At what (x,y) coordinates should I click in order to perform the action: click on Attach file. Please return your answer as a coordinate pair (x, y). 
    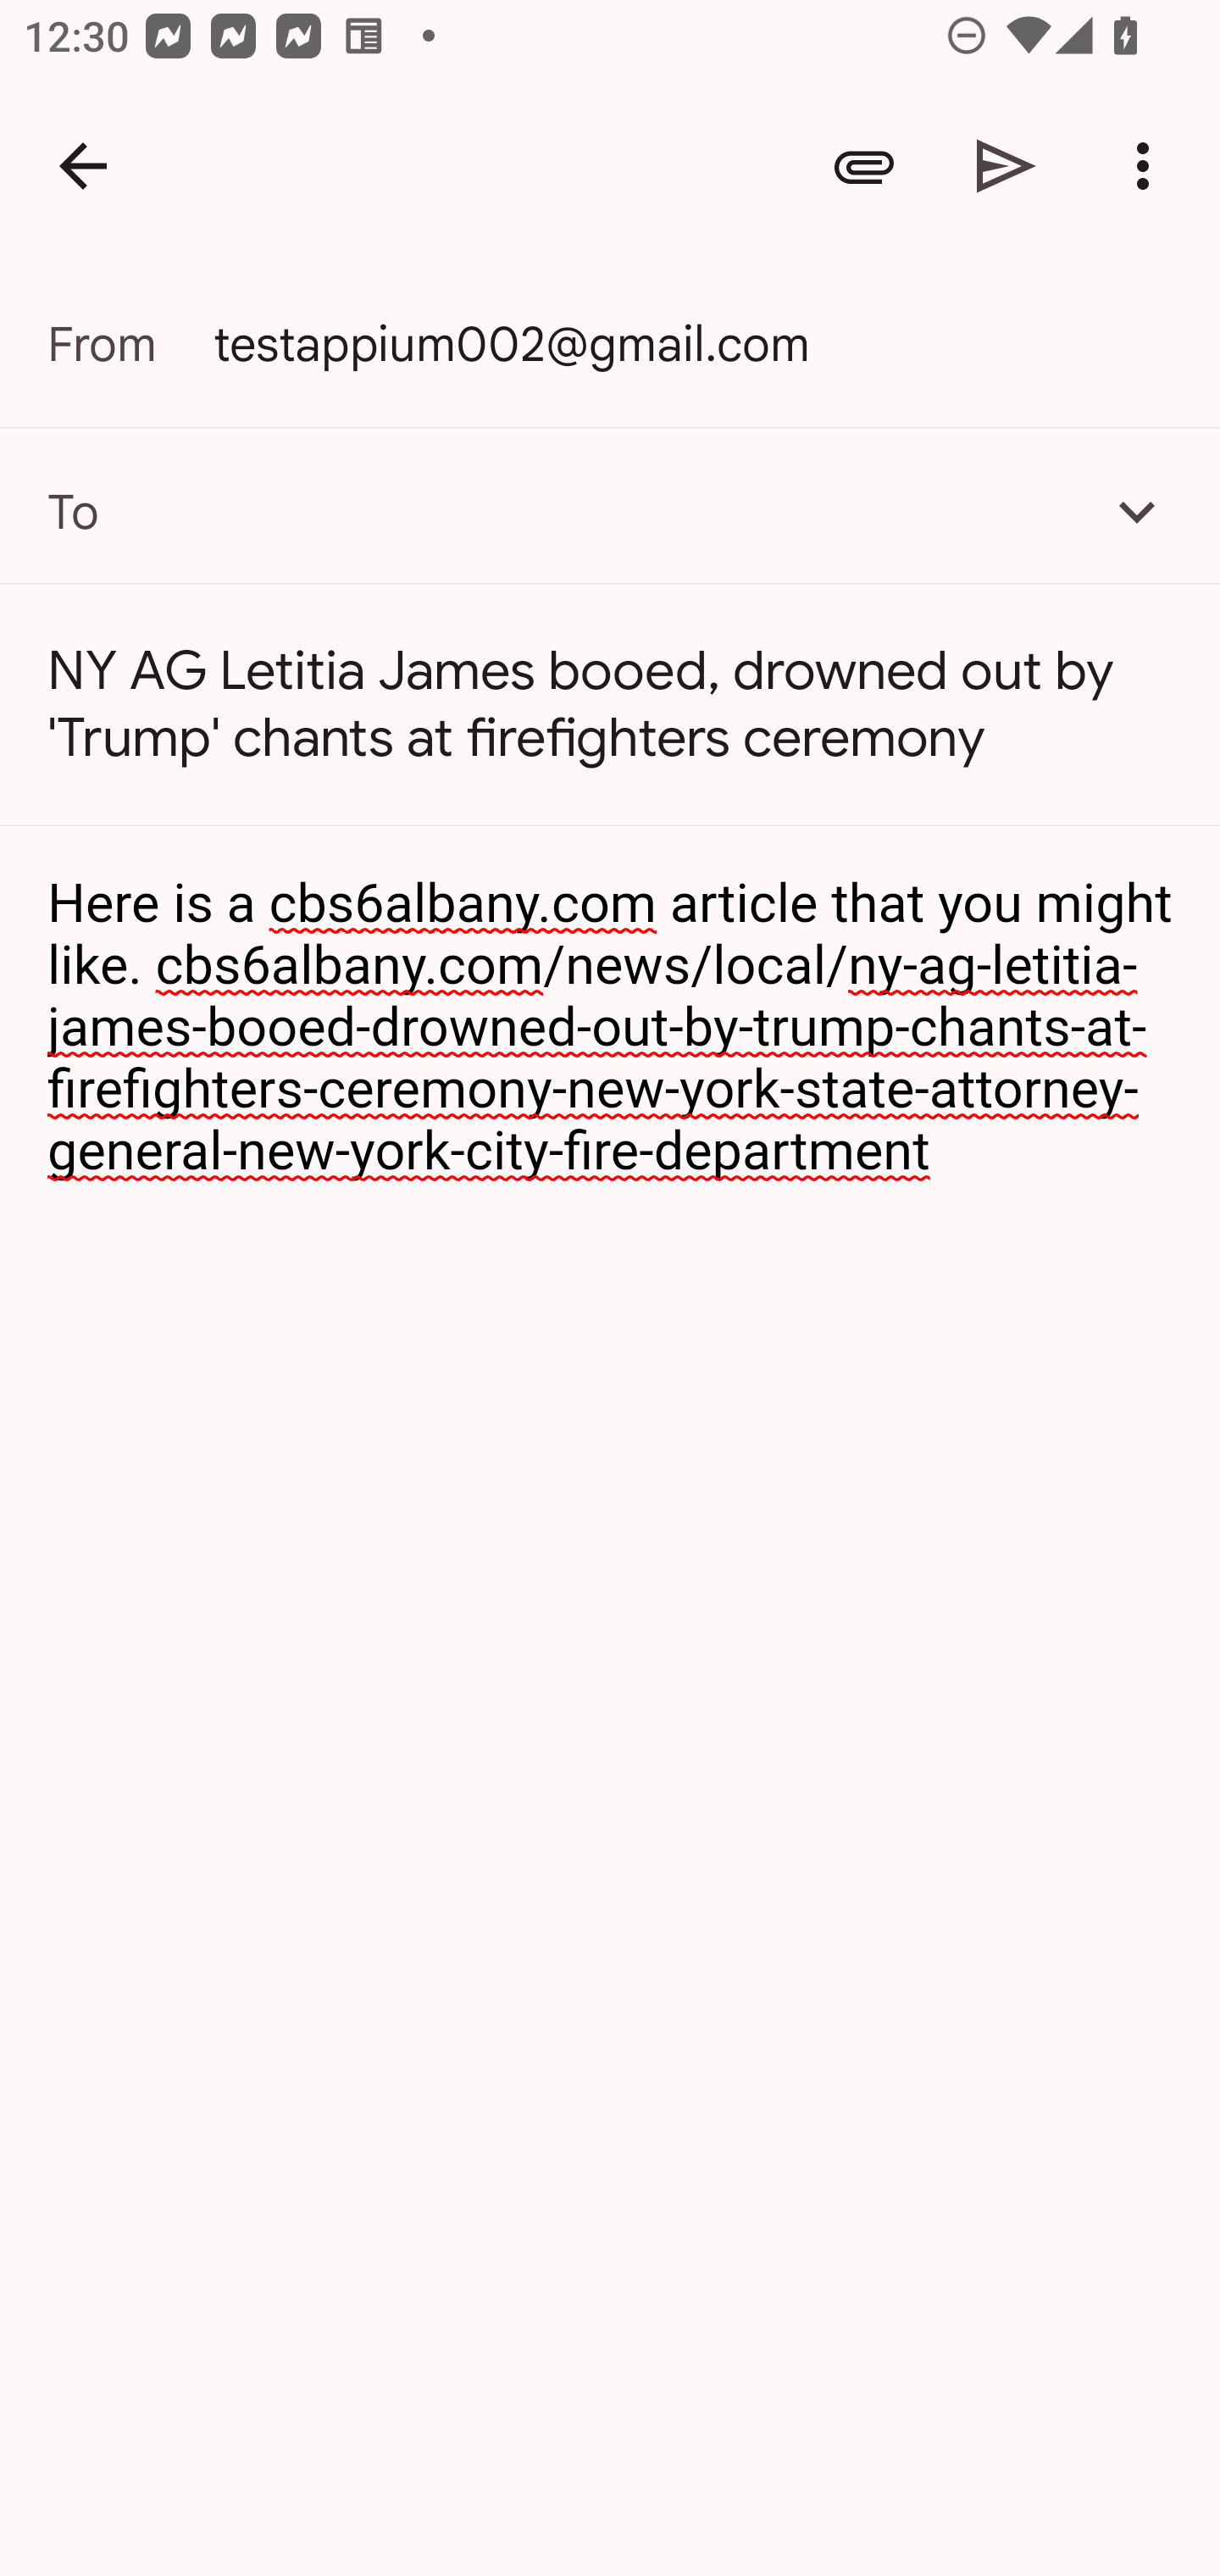
    Looking at the image, I should click on (864, 166).